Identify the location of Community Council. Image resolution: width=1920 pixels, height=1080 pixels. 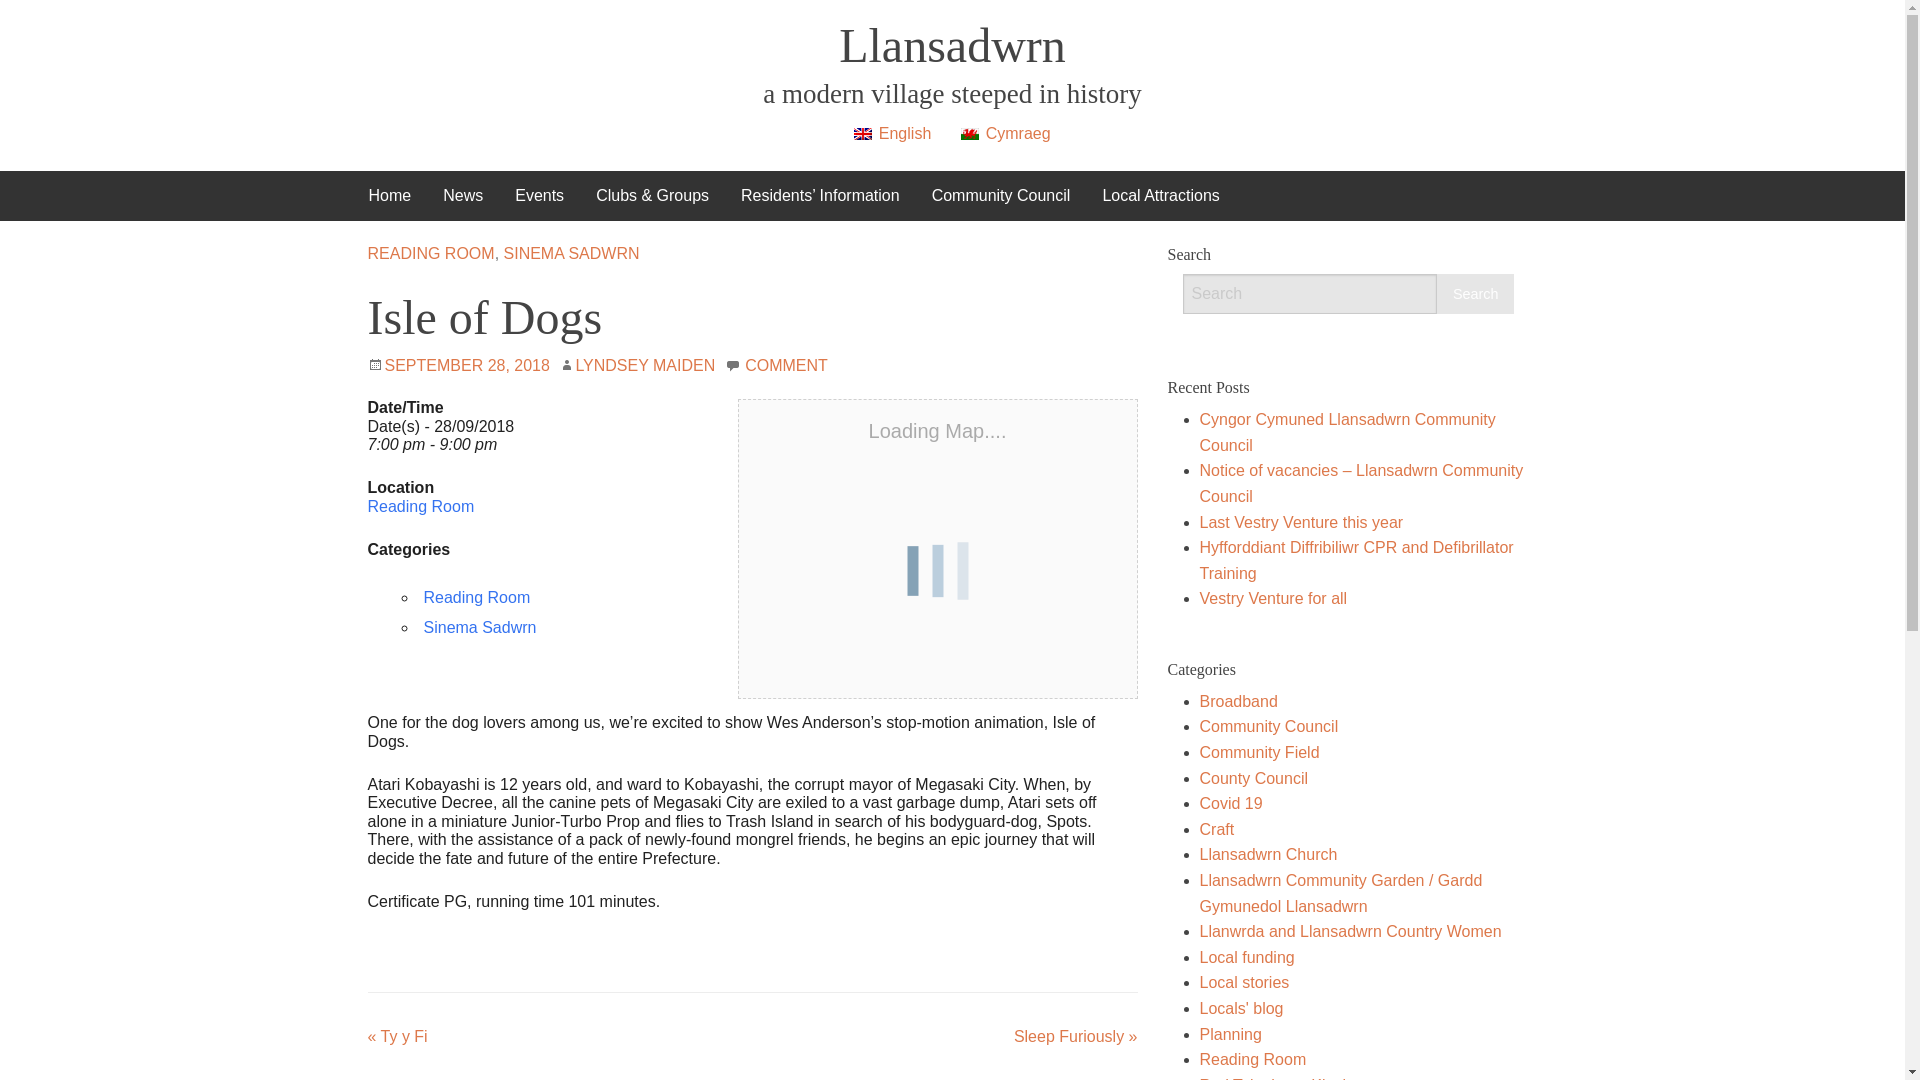
(1000, 196).